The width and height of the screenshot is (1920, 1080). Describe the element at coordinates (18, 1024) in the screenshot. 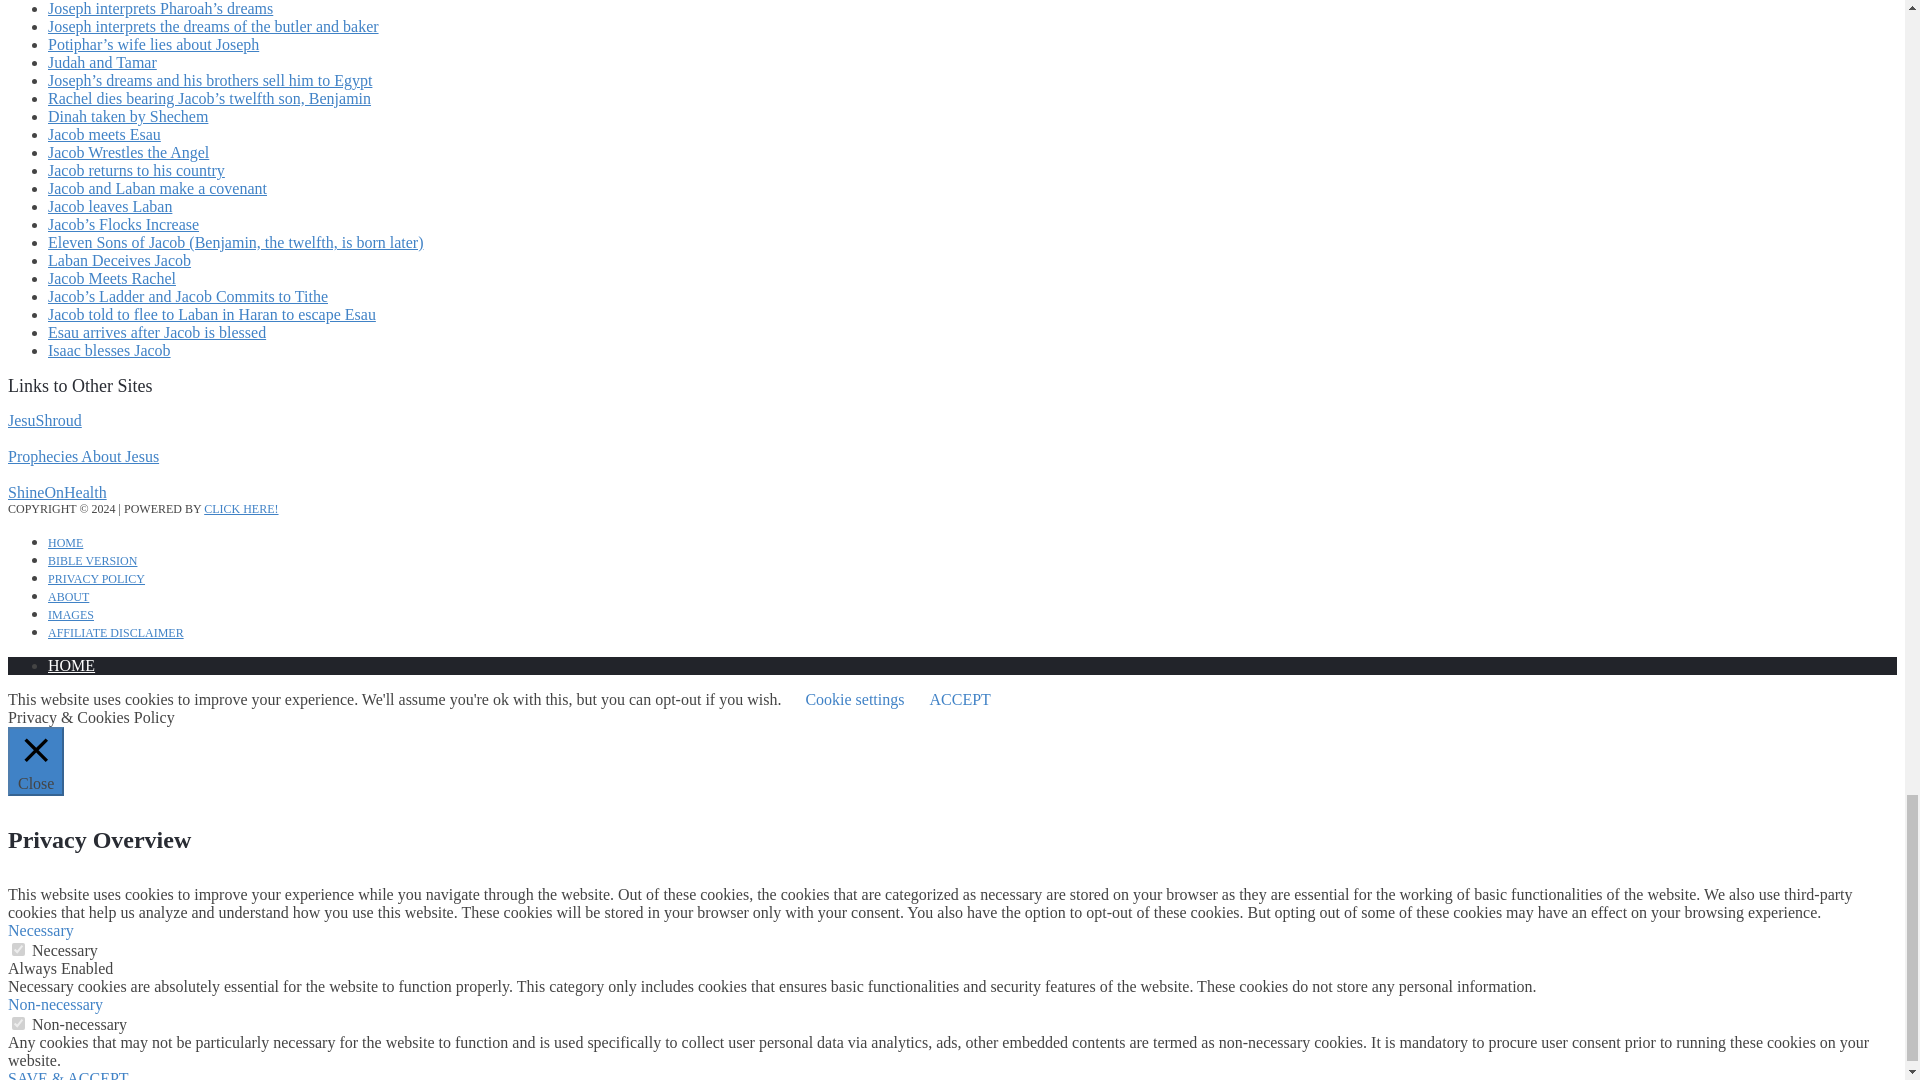

I see `on` at that location.